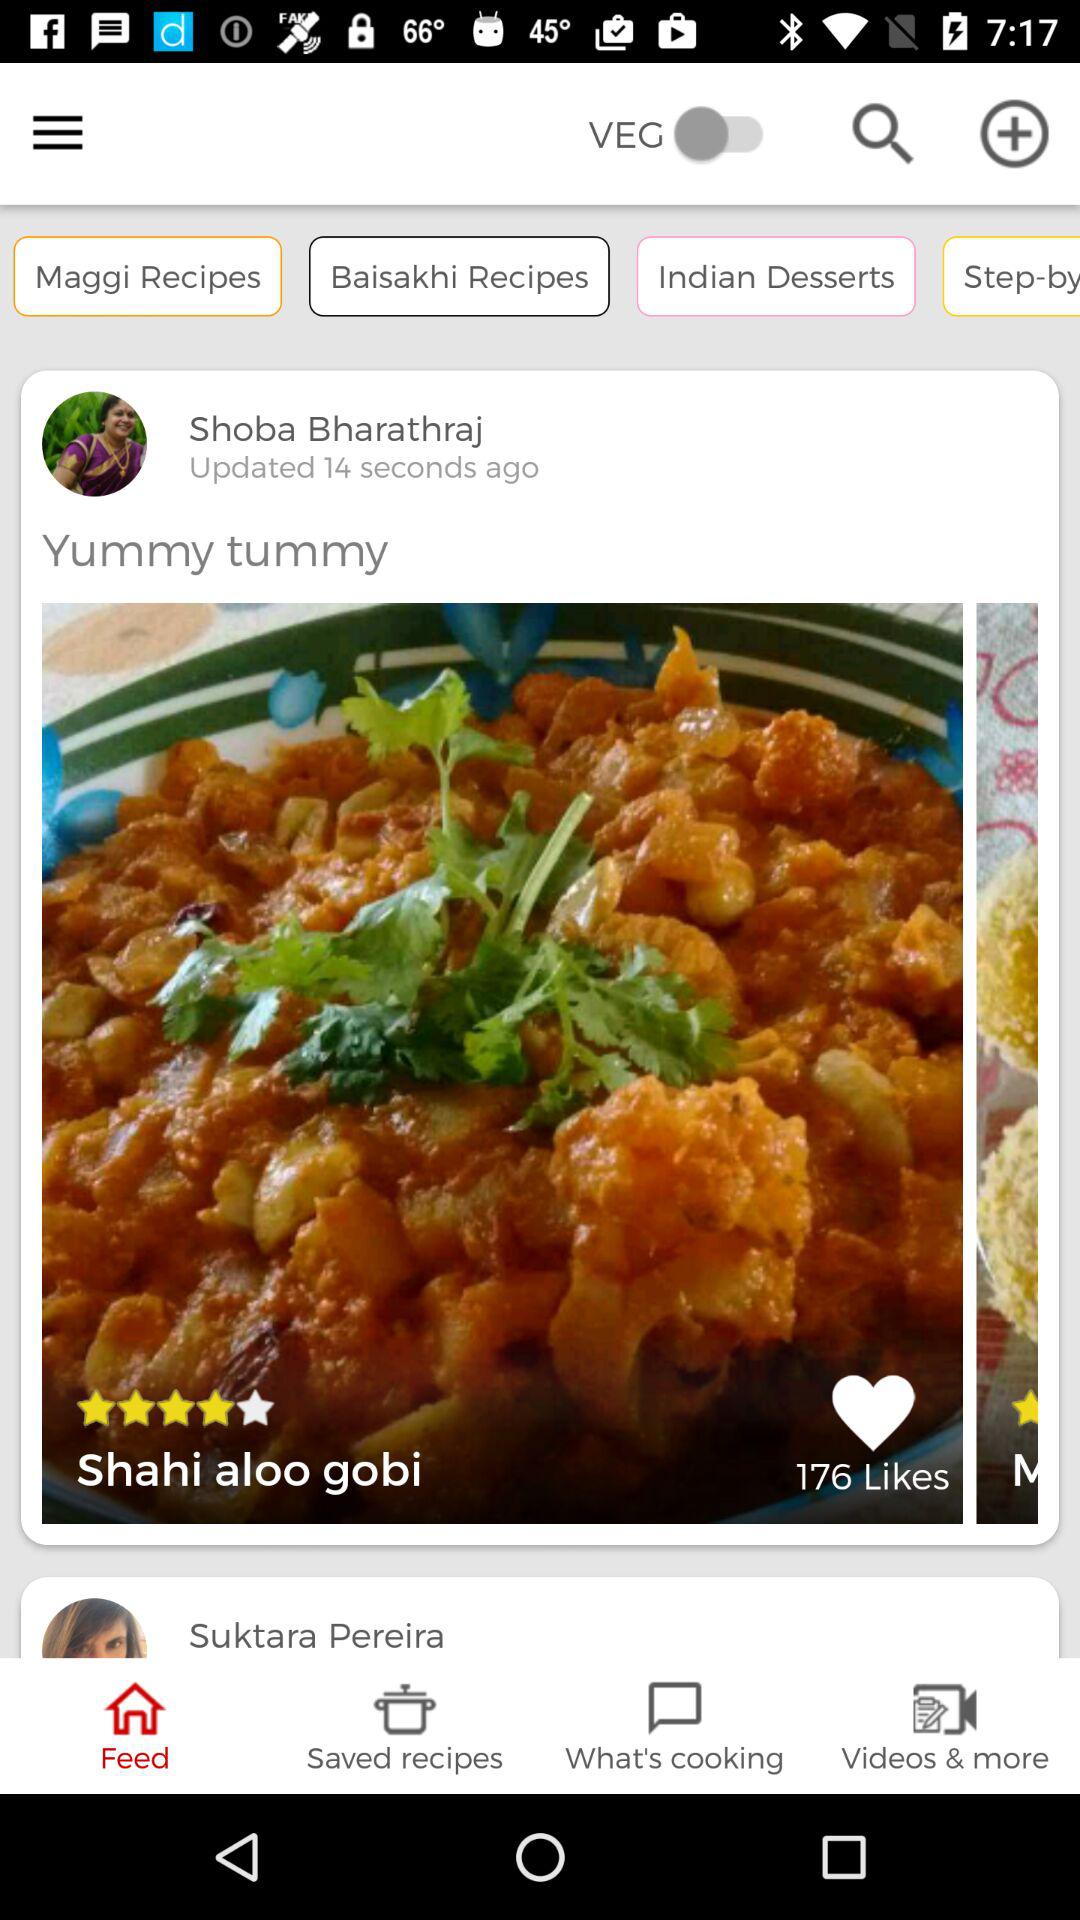  I want to click on click item next to the videos & more icon, so click(675, 1726).